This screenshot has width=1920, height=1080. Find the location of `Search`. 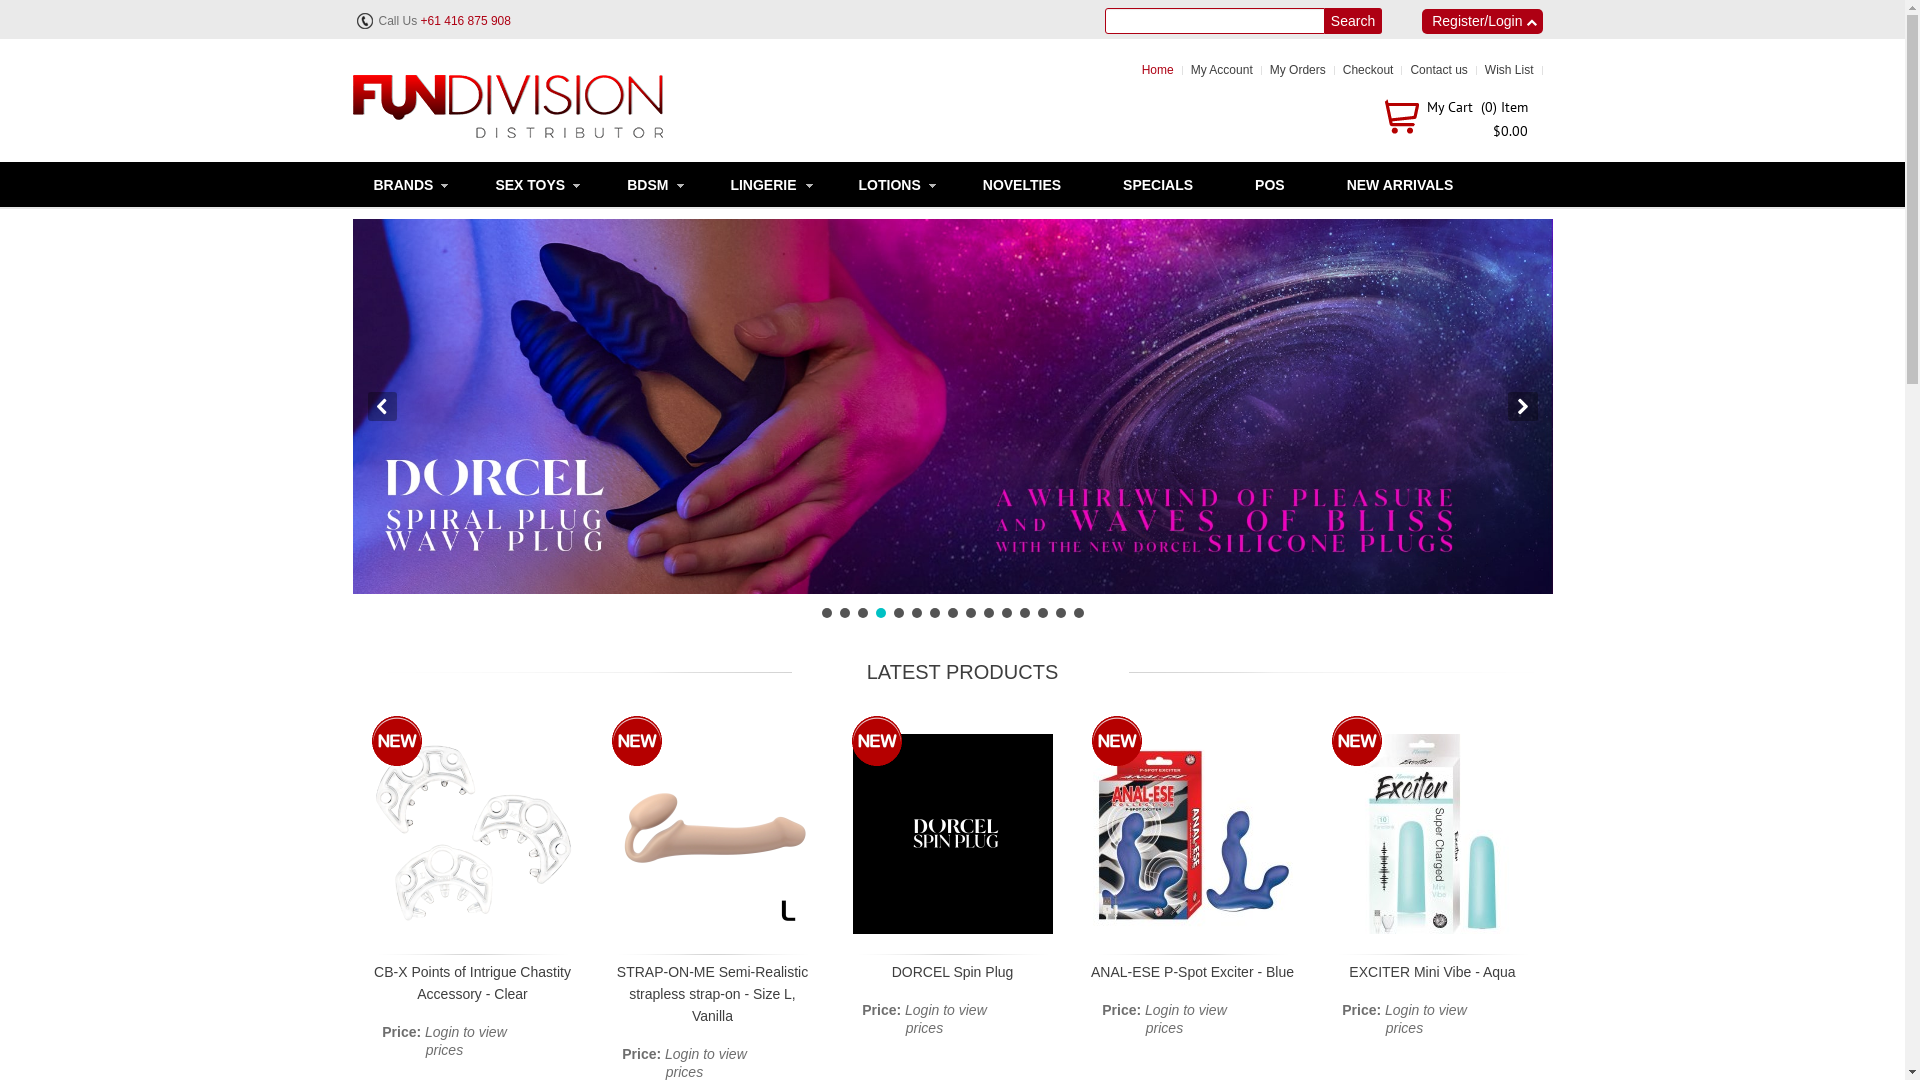

Search is located at coordinates (1354, 21).